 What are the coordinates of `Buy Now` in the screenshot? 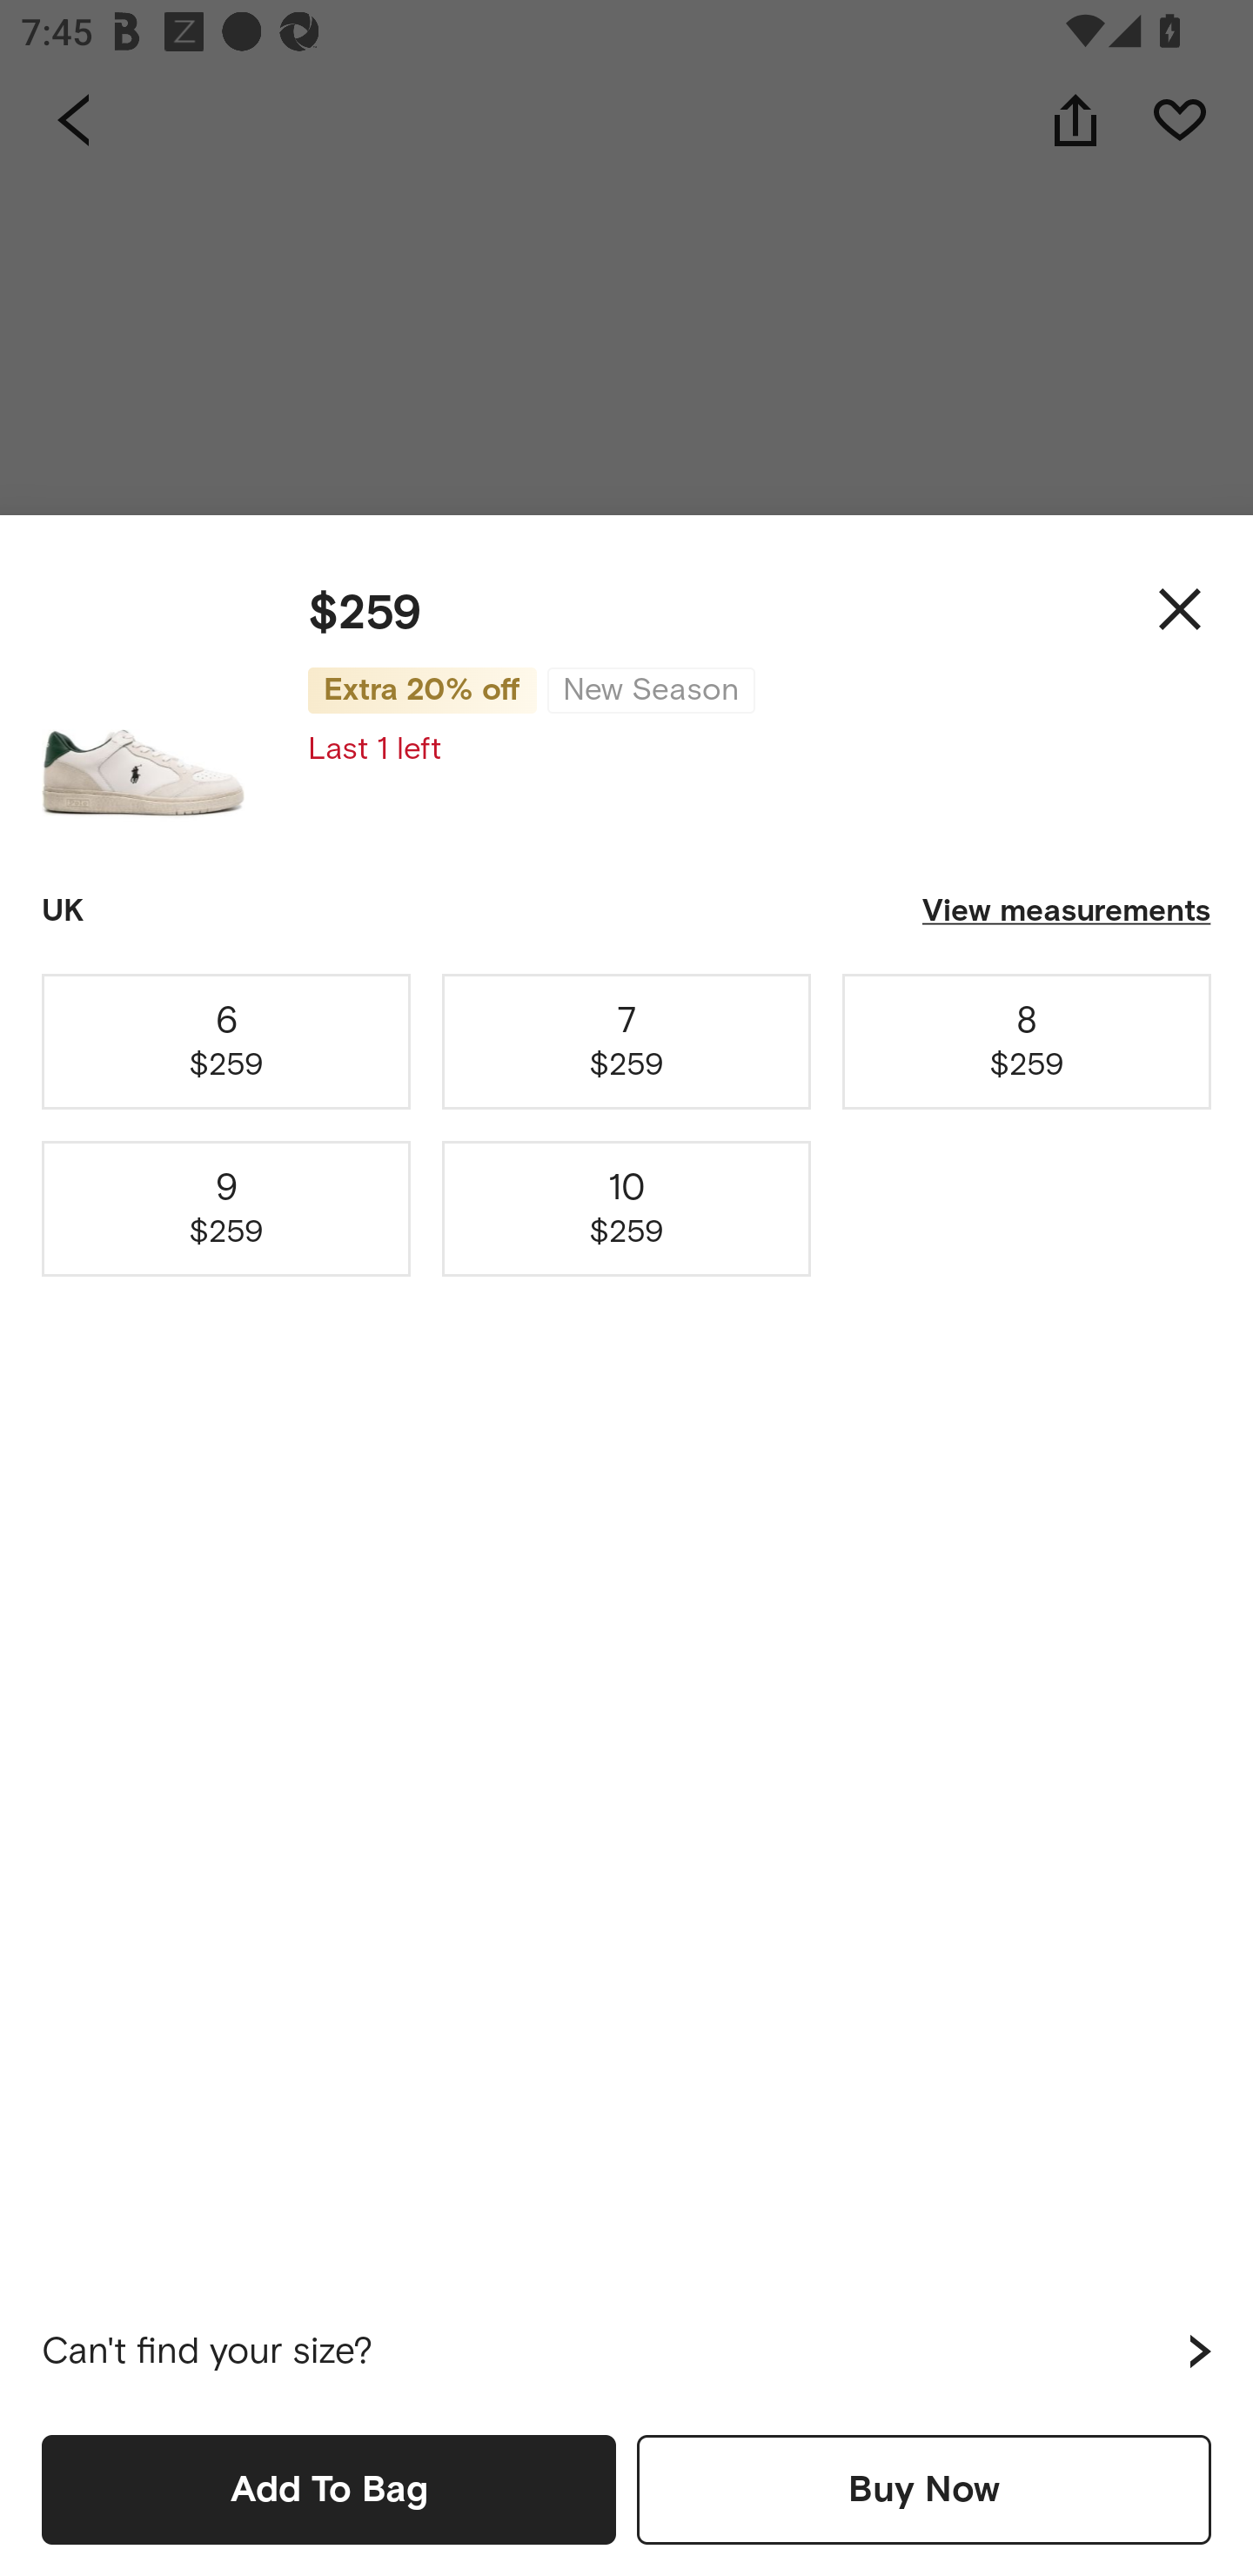 It's located at (924, 2489).